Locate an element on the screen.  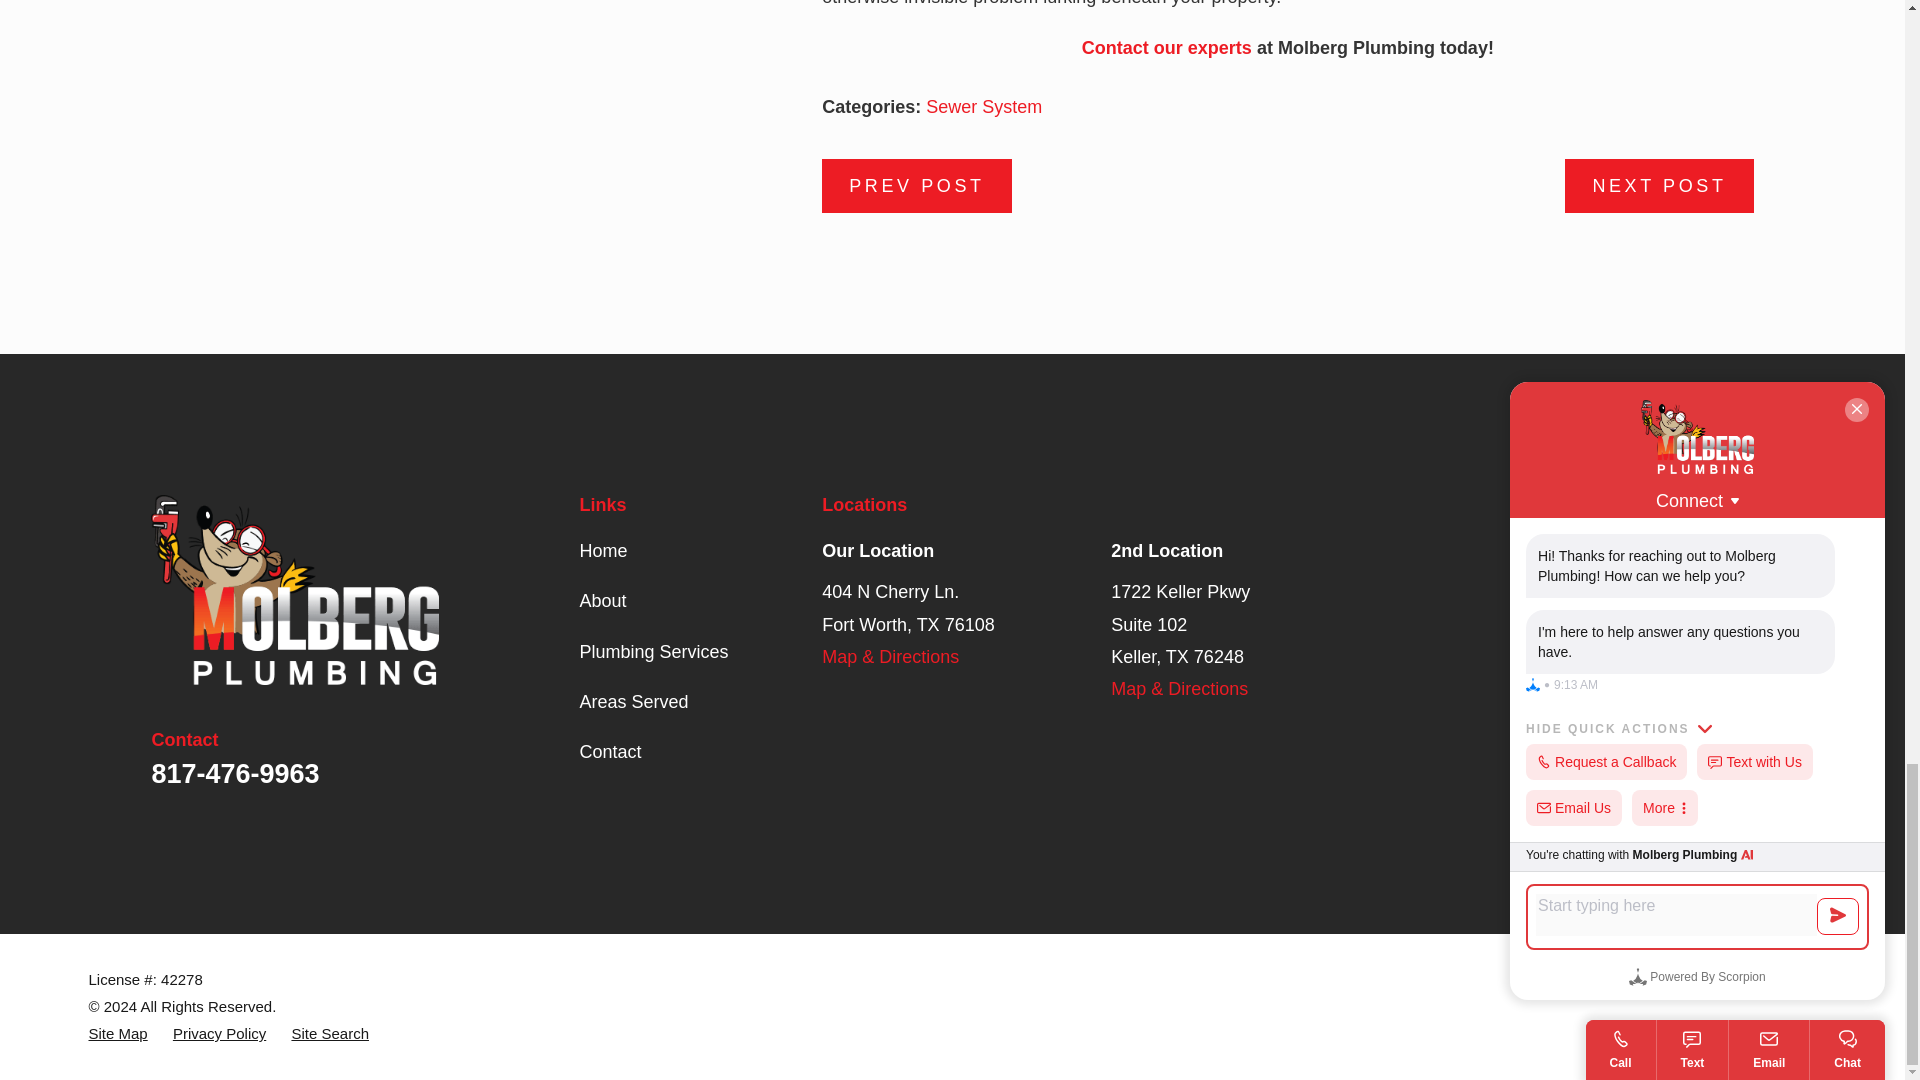
Home is located at coordinates (295, 589).